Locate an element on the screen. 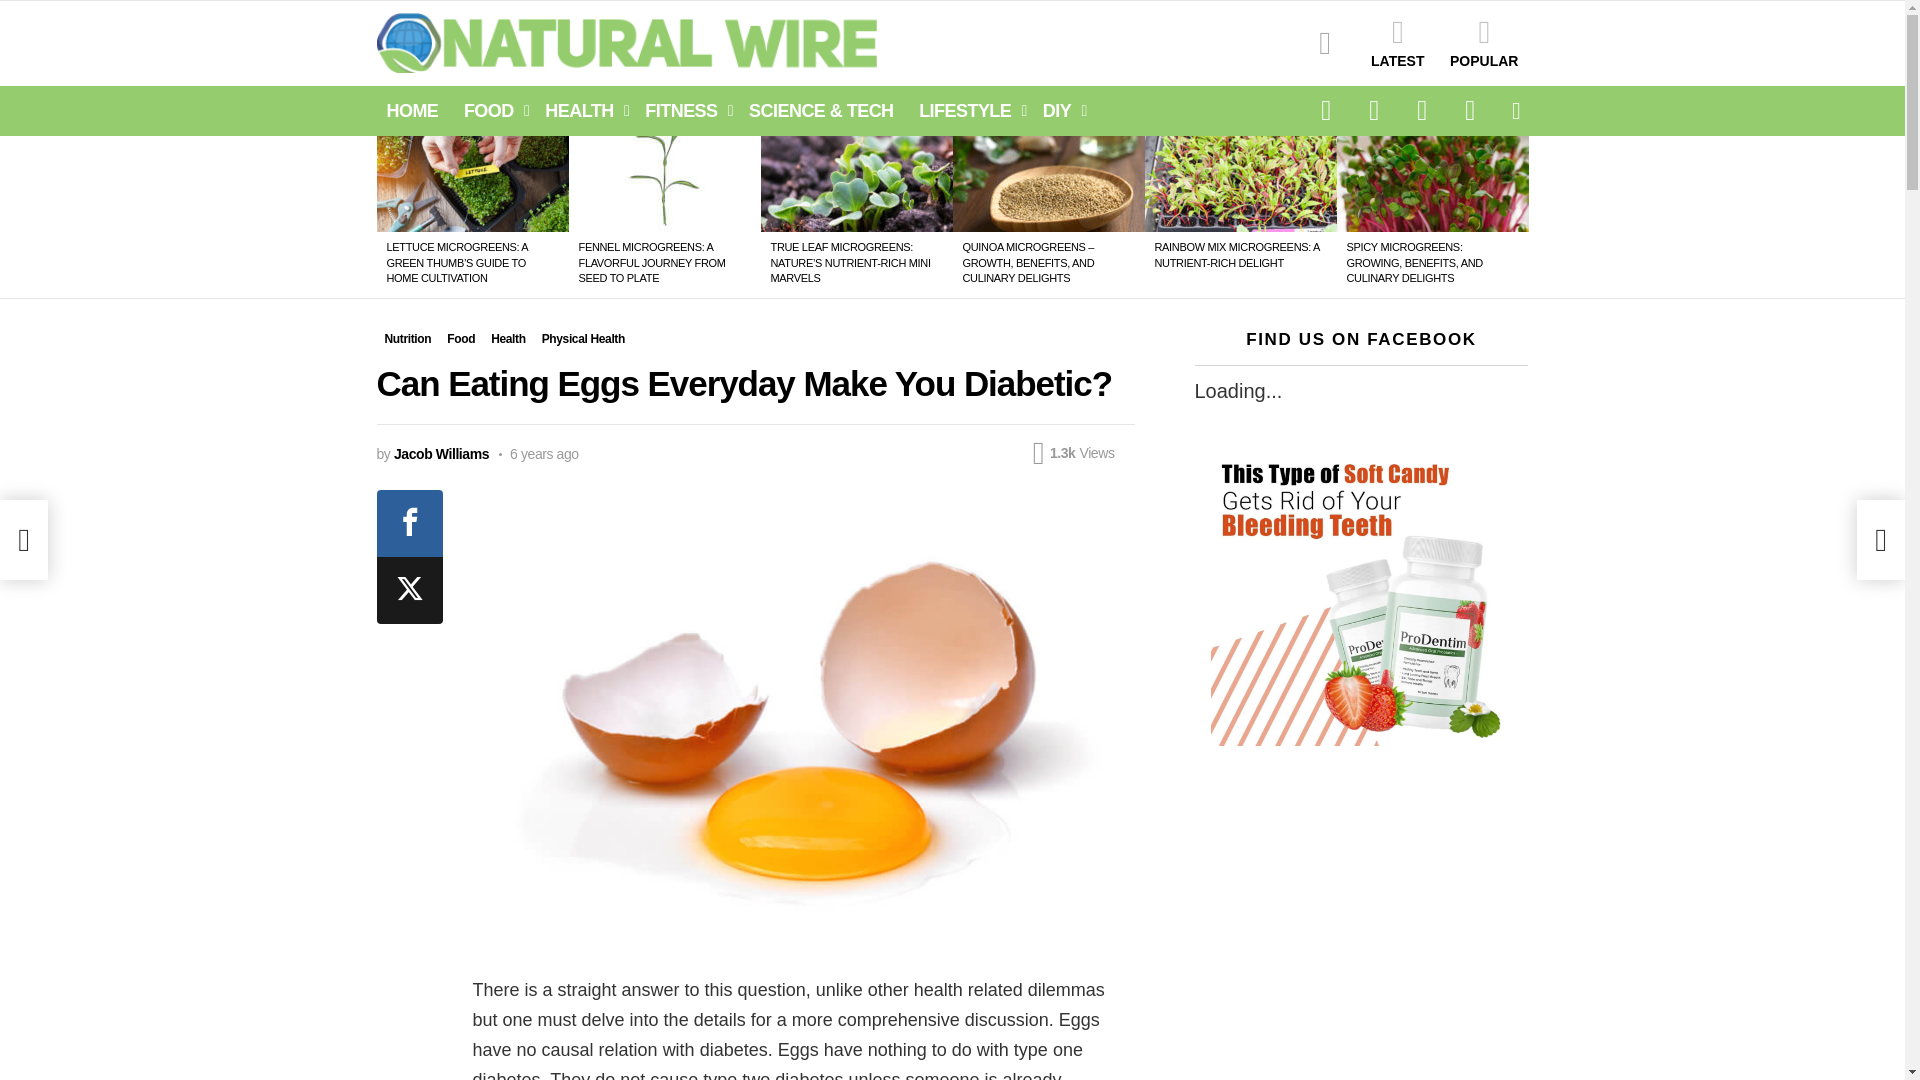 This screenshot has height=1080, width=1920. Spicy Microgreens: Growing, Benefits, and Culinary Delights is located at coordinates (1432, 184).